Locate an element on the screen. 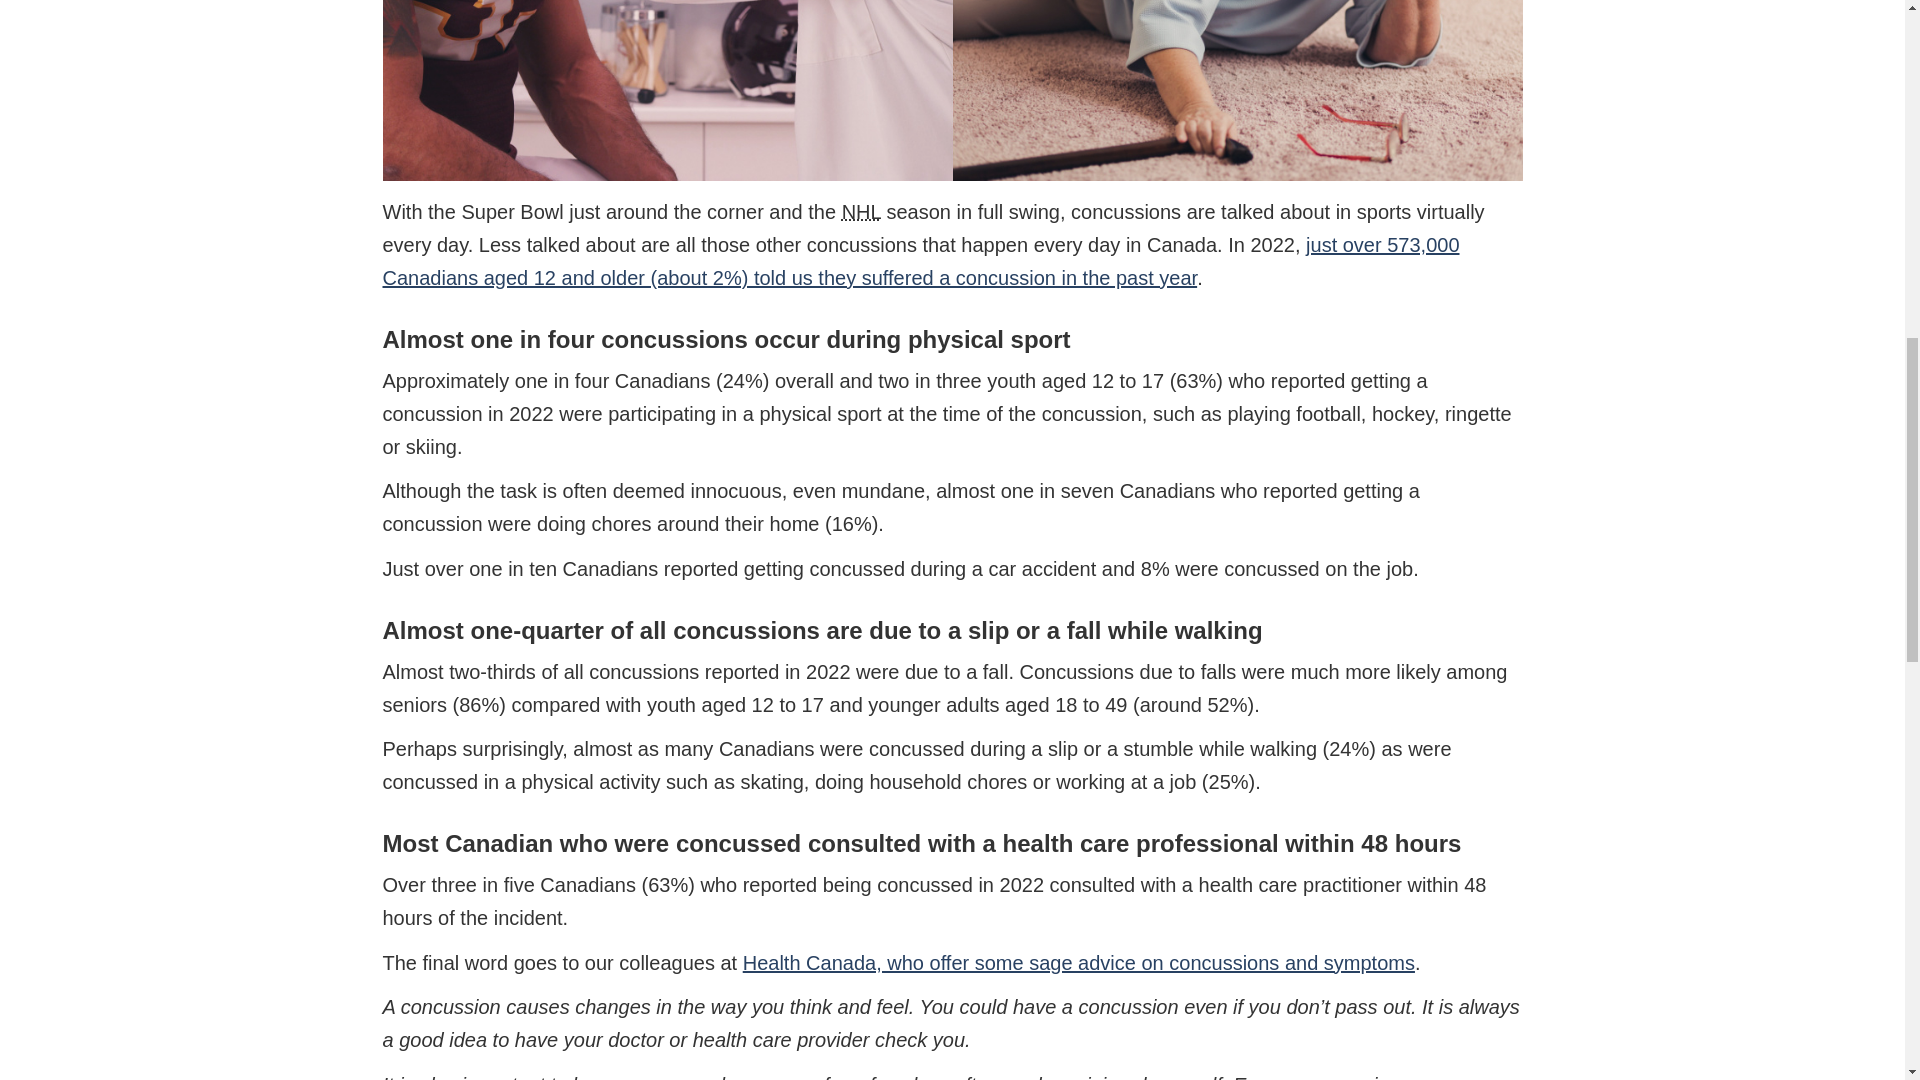 The width and height of the screenshot is (1920, 1080). Canadian Community Health Survey - Annual Component is located at coordinates (920, 262).